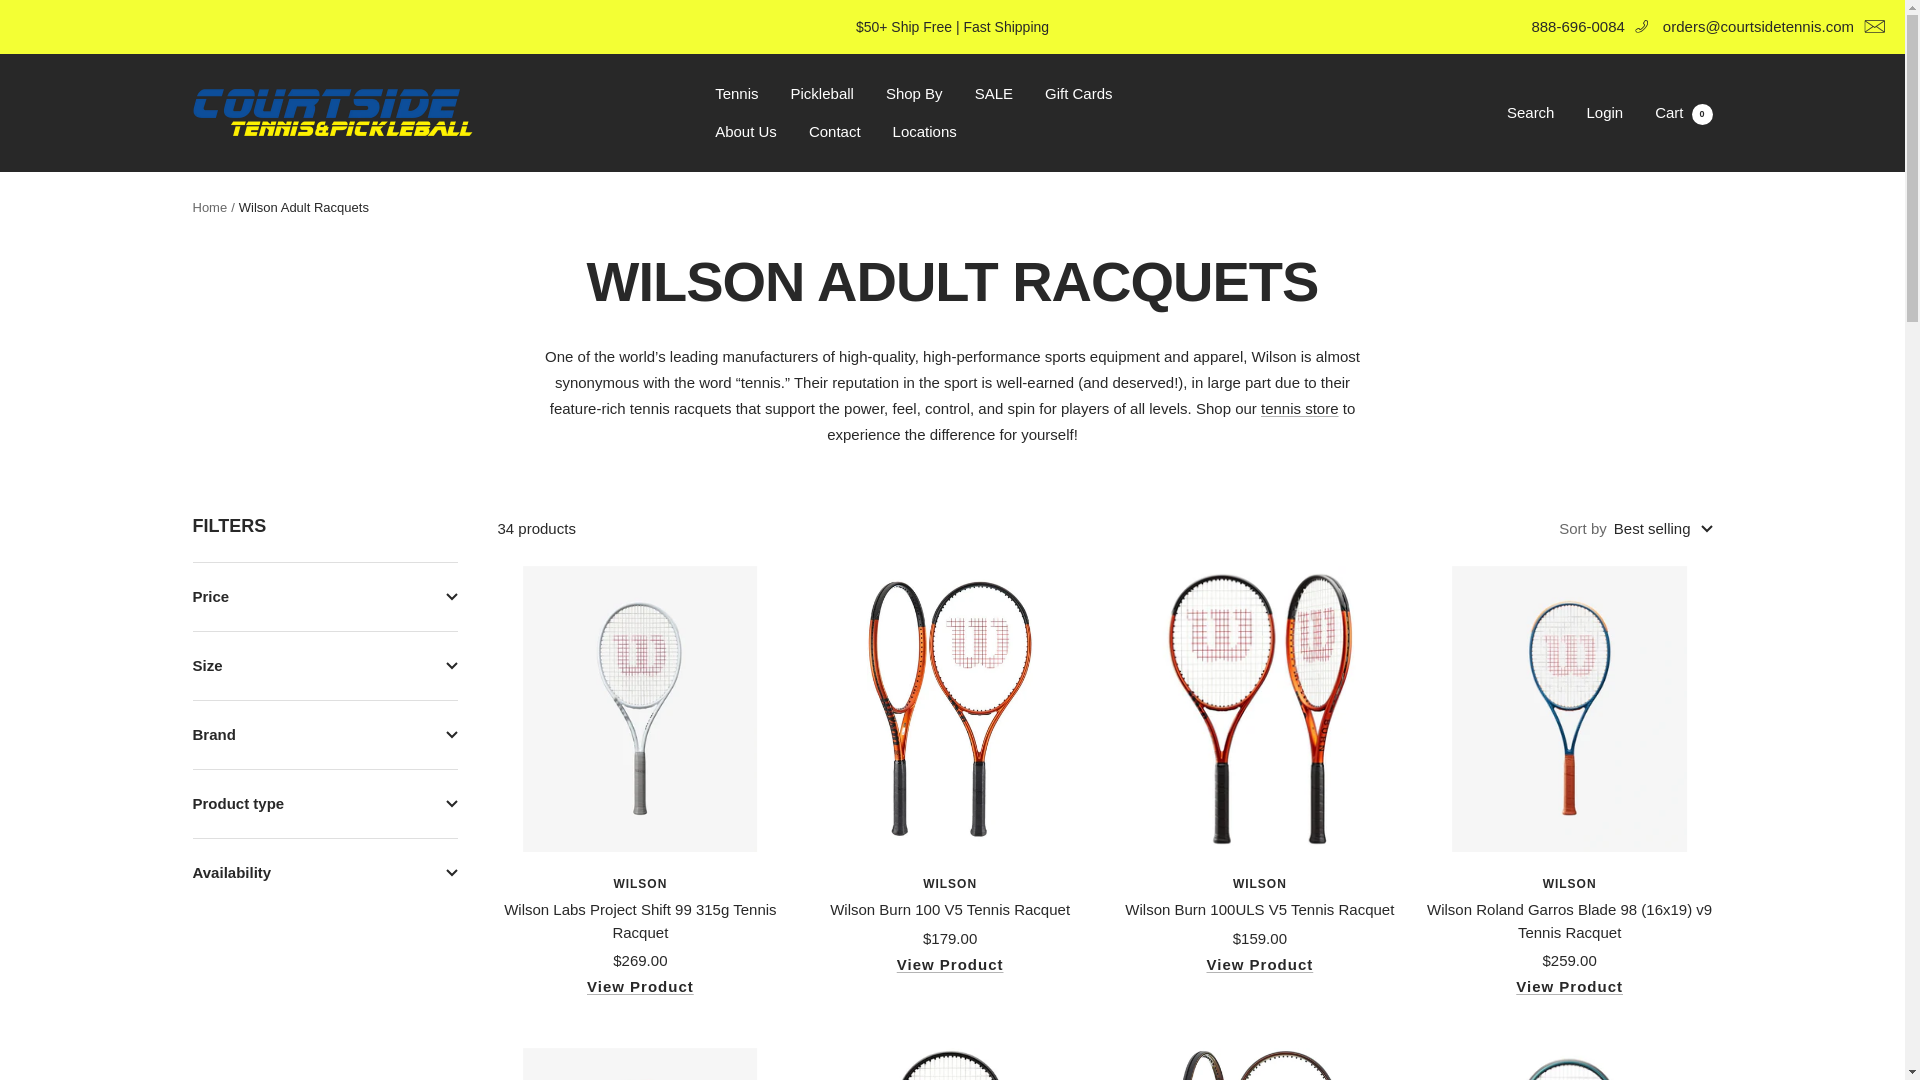 The image size is (1920, 1080). Describe the element at coordinates (1684, 112) in the screenshot. I see `Tennis` at that location.